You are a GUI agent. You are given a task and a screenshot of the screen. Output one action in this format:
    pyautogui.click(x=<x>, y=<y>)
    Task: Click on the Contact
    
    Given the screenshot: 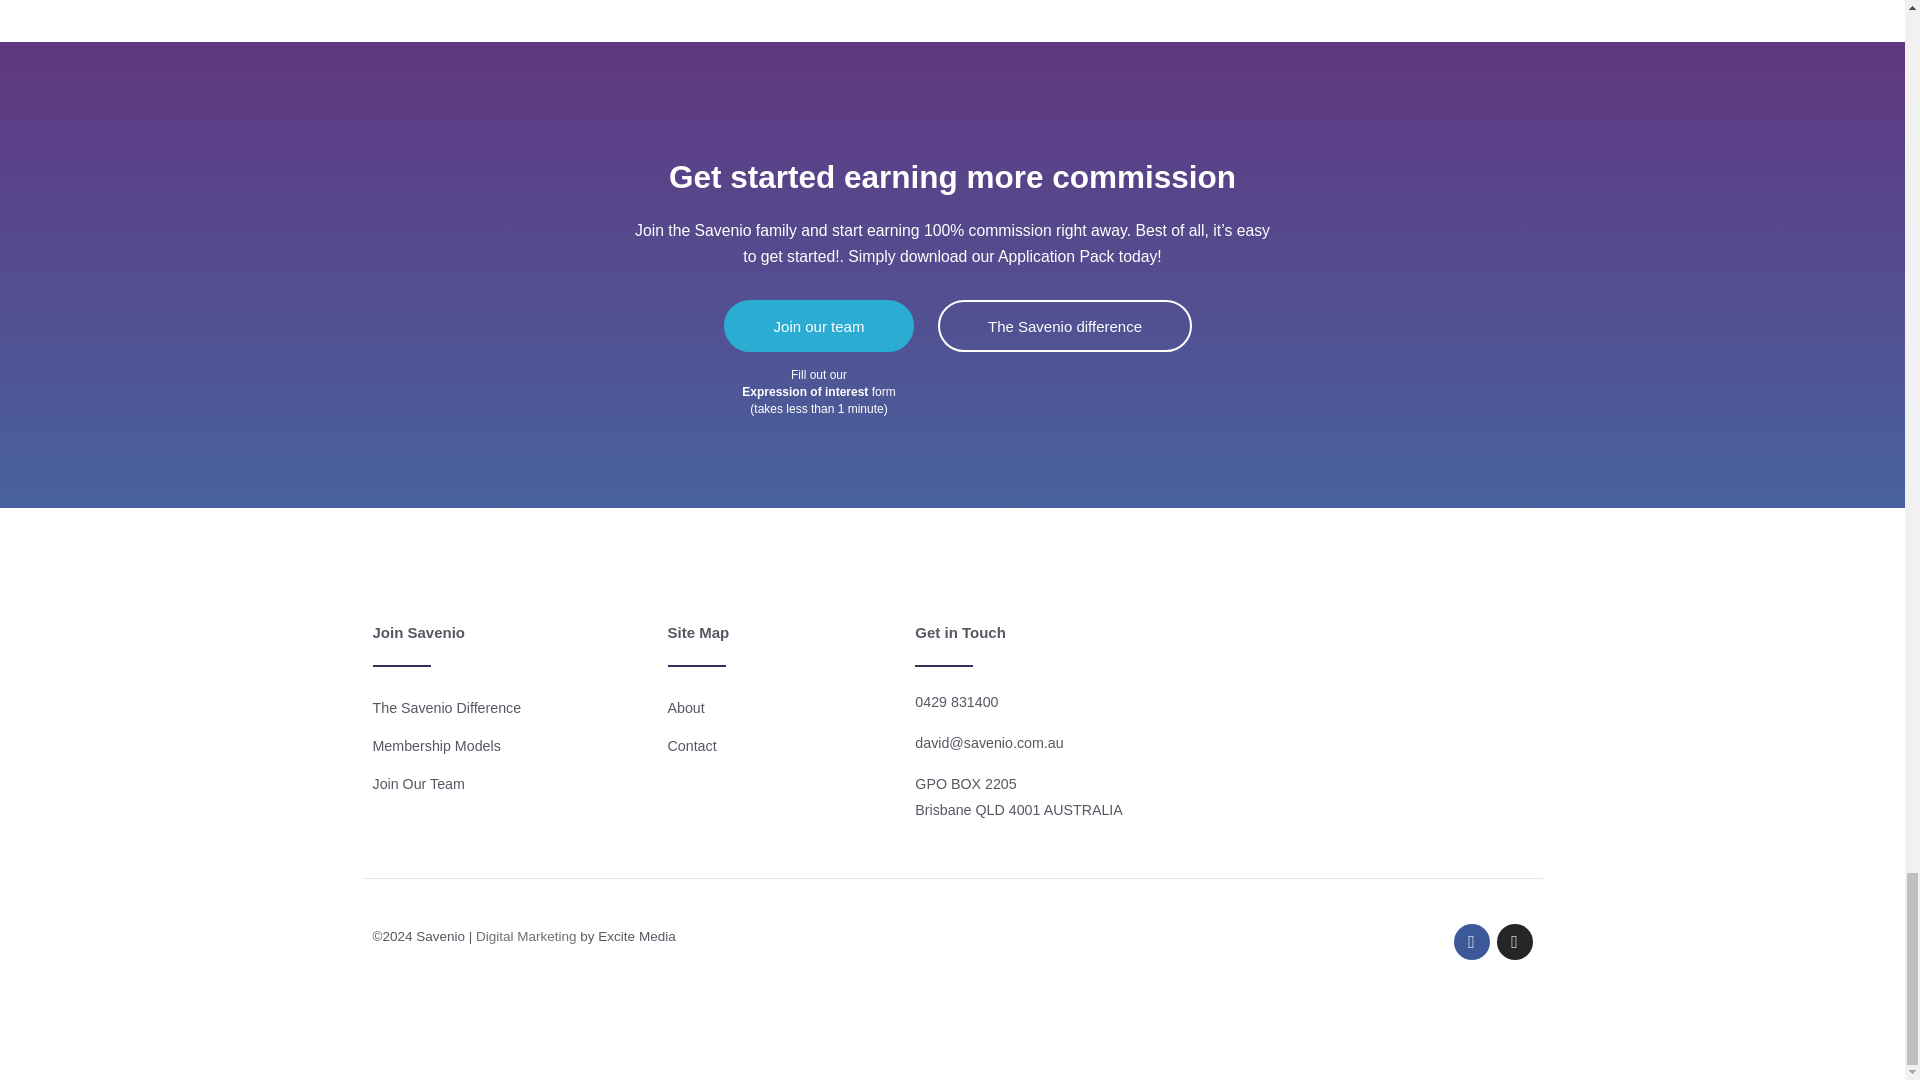 What is the action you would take?
    pyautogui.click(x=782, y=745)
    